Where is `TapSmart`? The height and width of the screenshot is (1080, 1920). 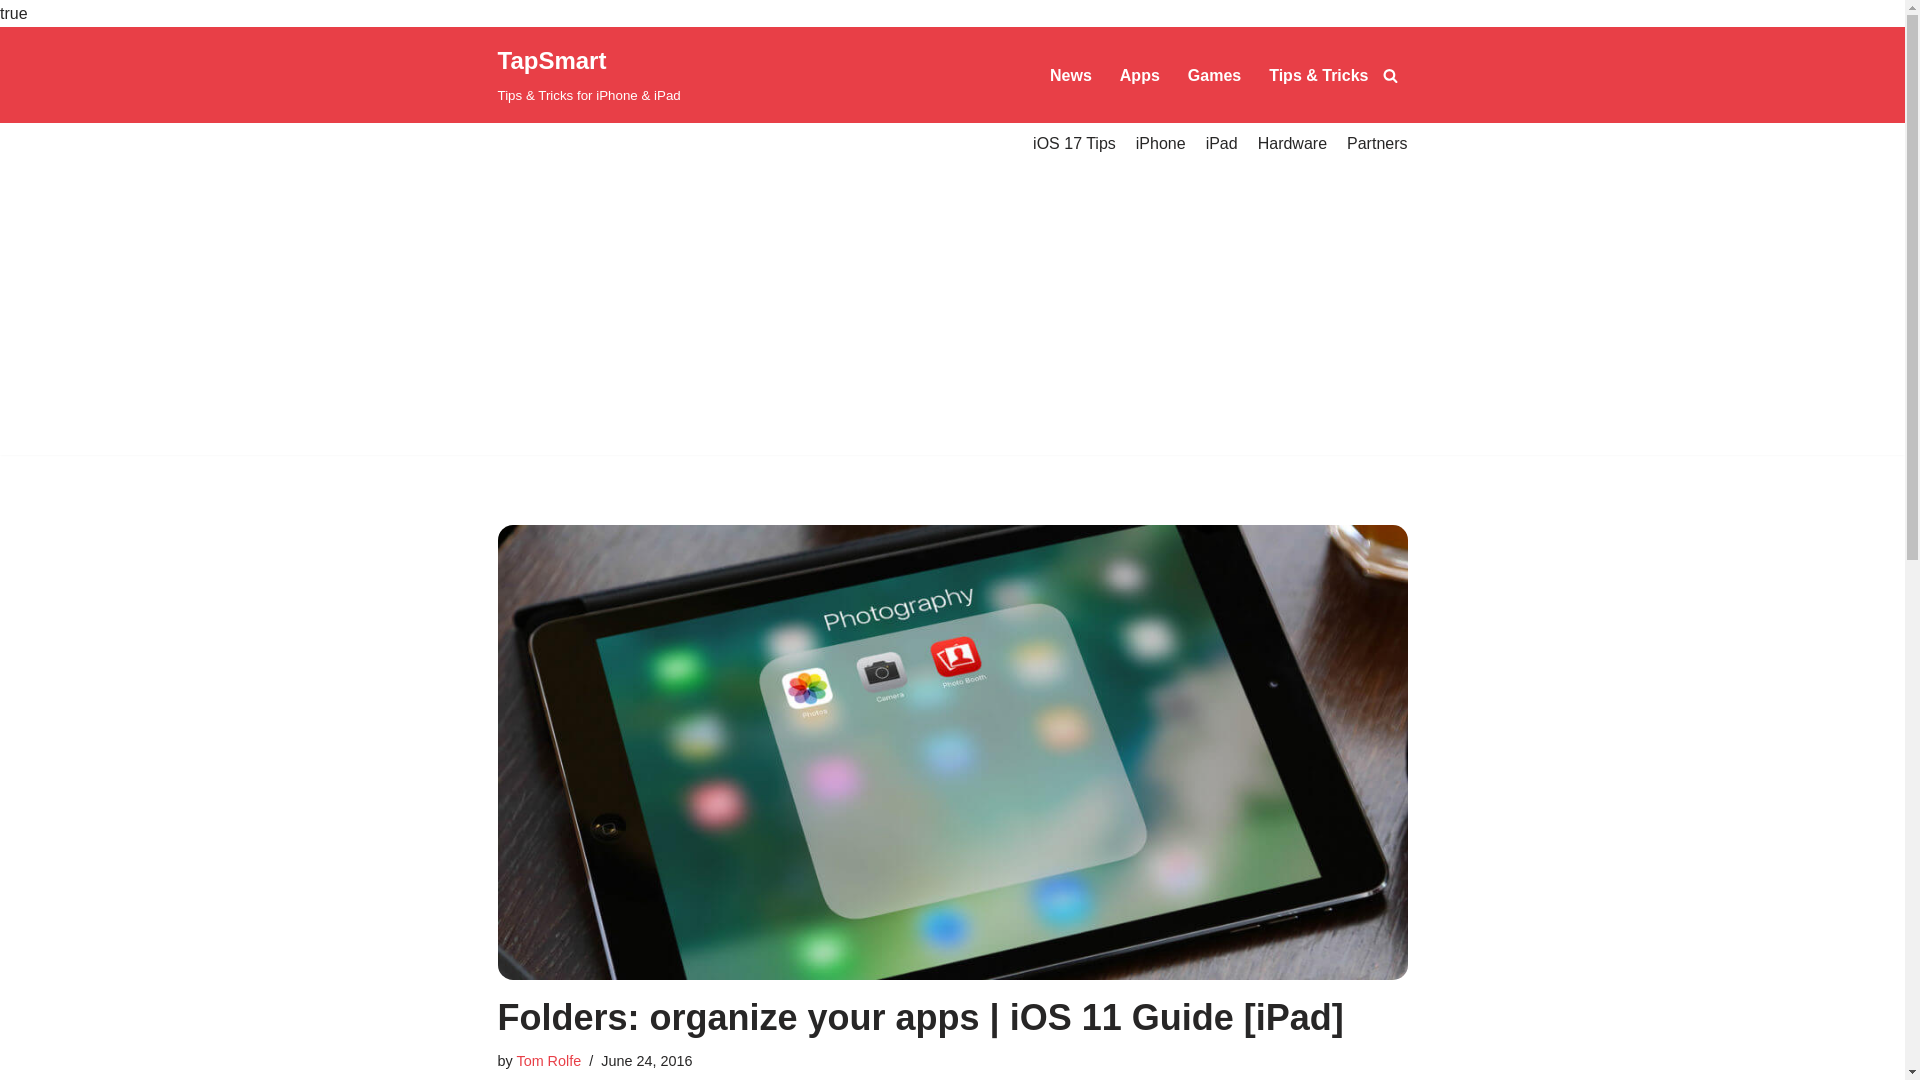 TapSmart is located at coordinates (589, 75).